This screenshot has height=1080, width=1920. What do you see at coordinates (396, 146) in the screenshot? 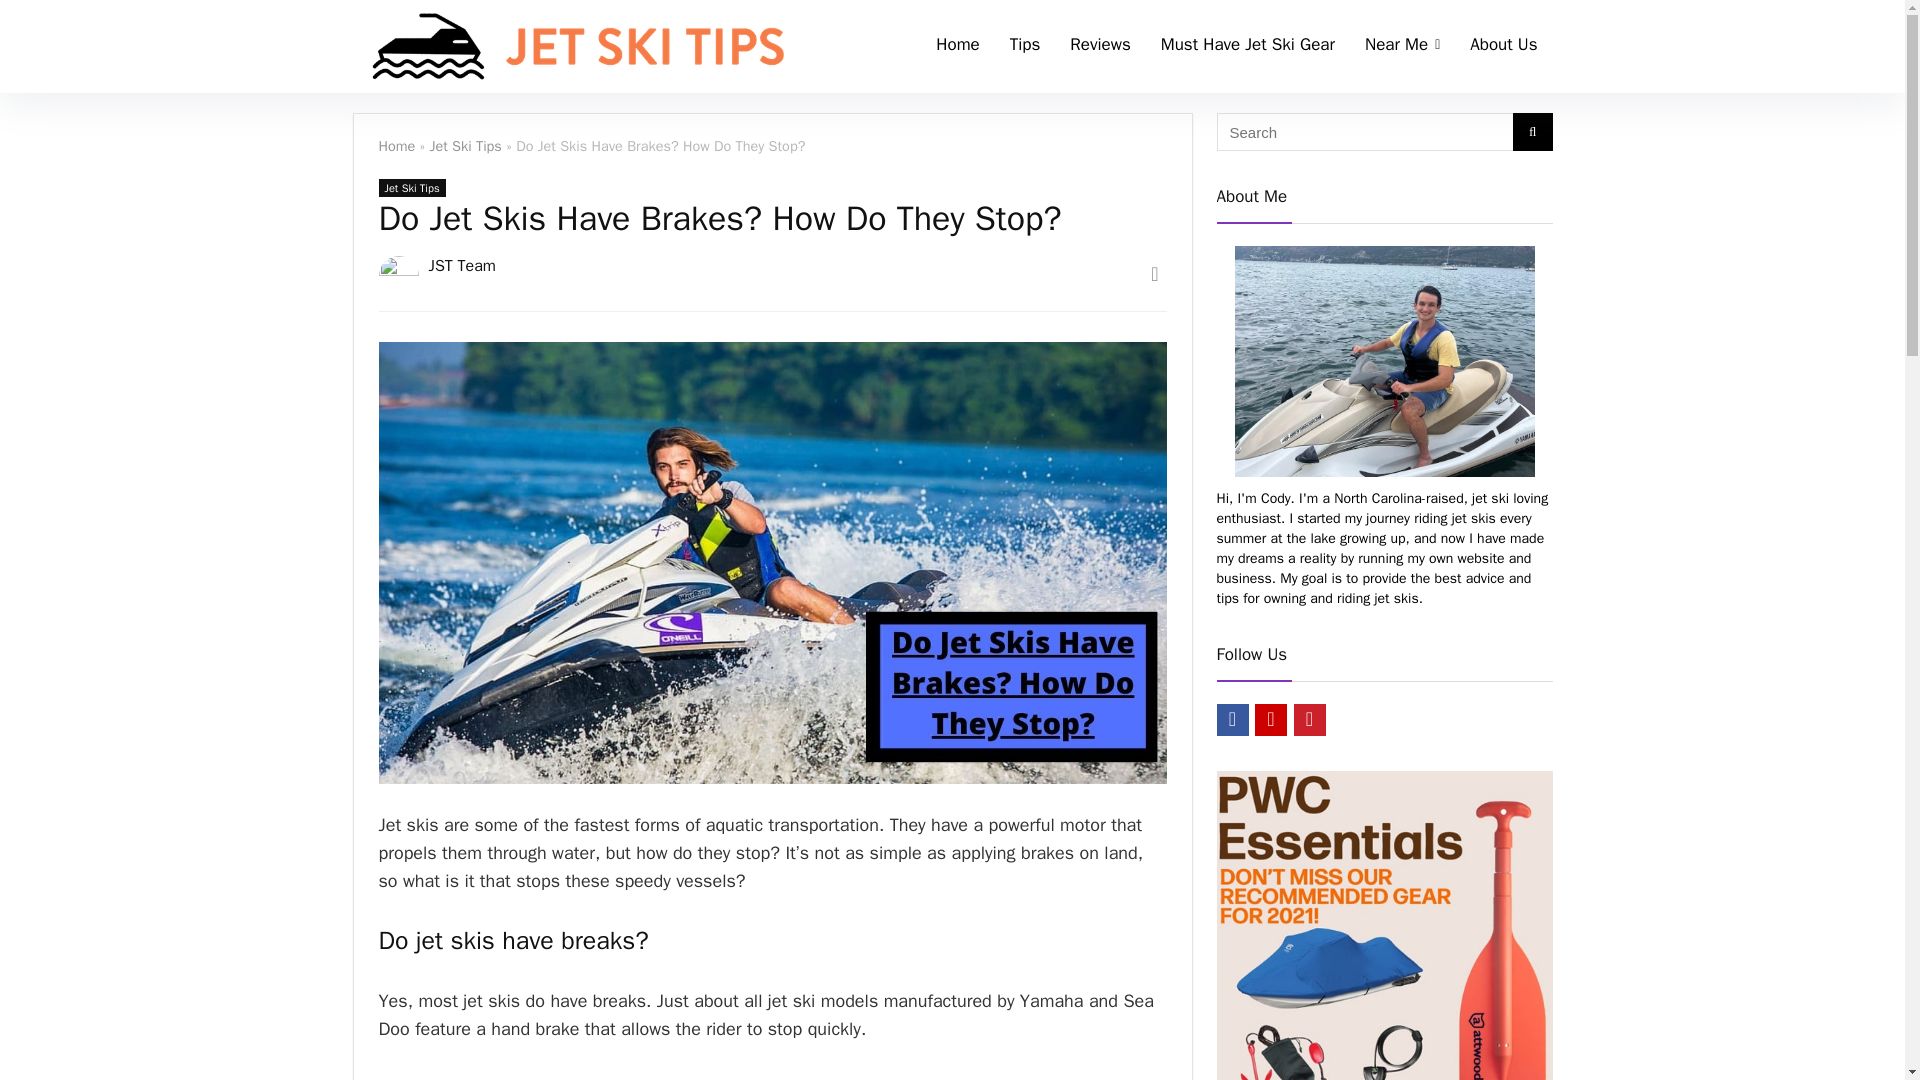
I see `Home` at bounding box center [396, 146].